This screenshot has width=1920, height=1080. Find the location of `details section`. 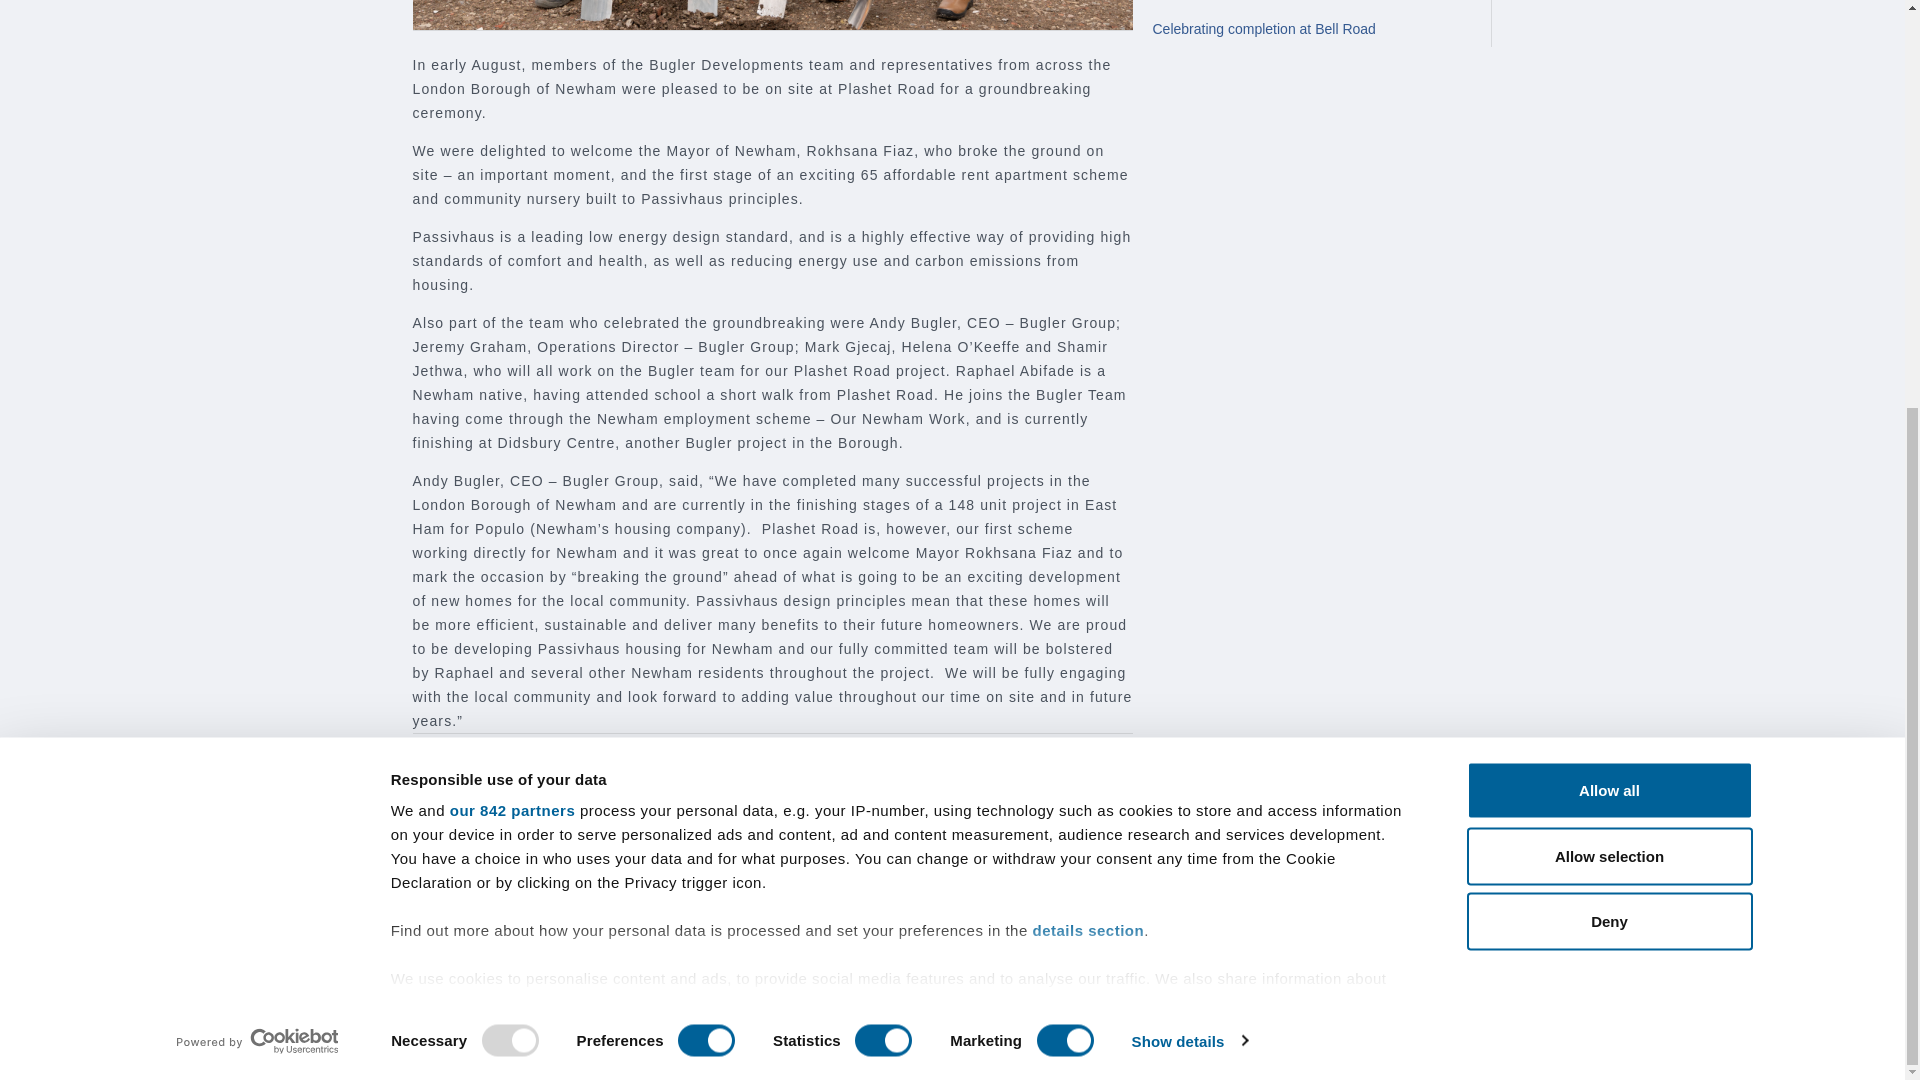

details section is located at coordinates (1088, 284).